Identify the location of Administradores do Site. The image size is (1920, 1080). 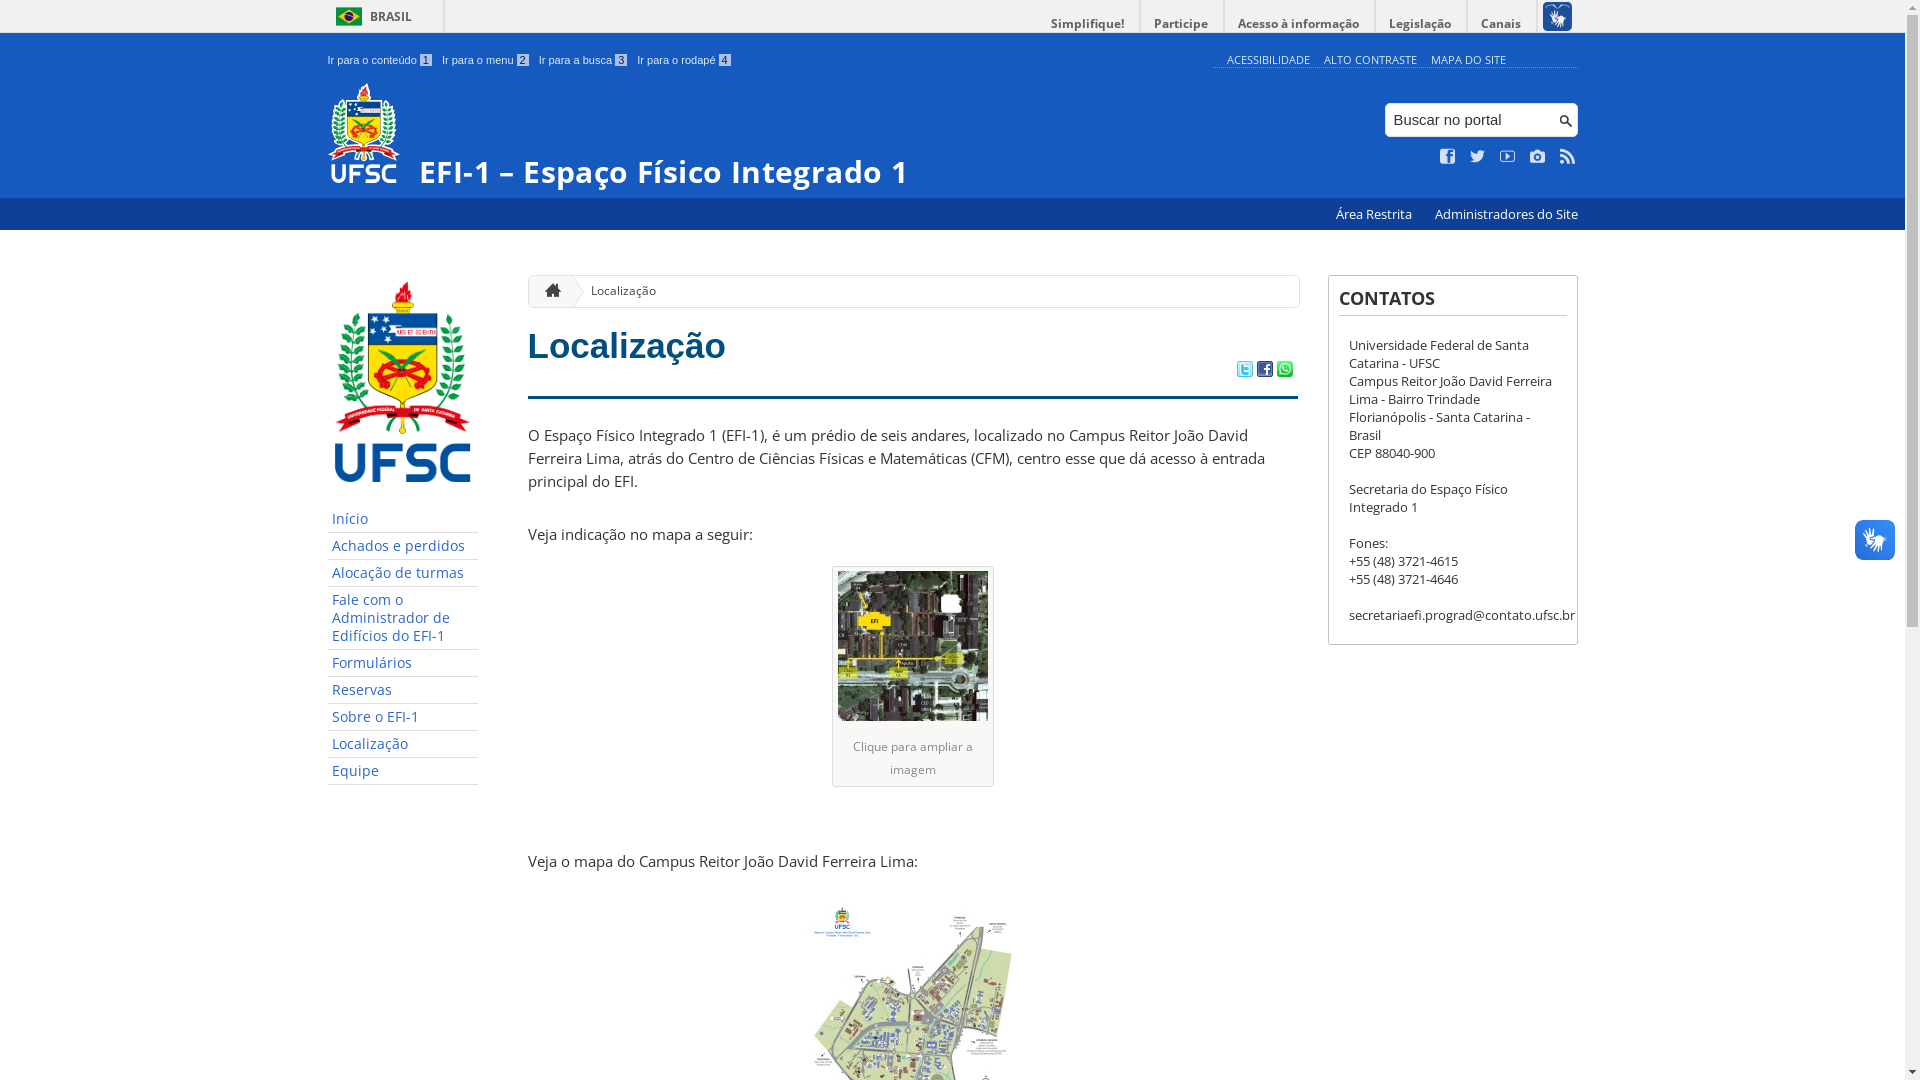
(1506, 214).